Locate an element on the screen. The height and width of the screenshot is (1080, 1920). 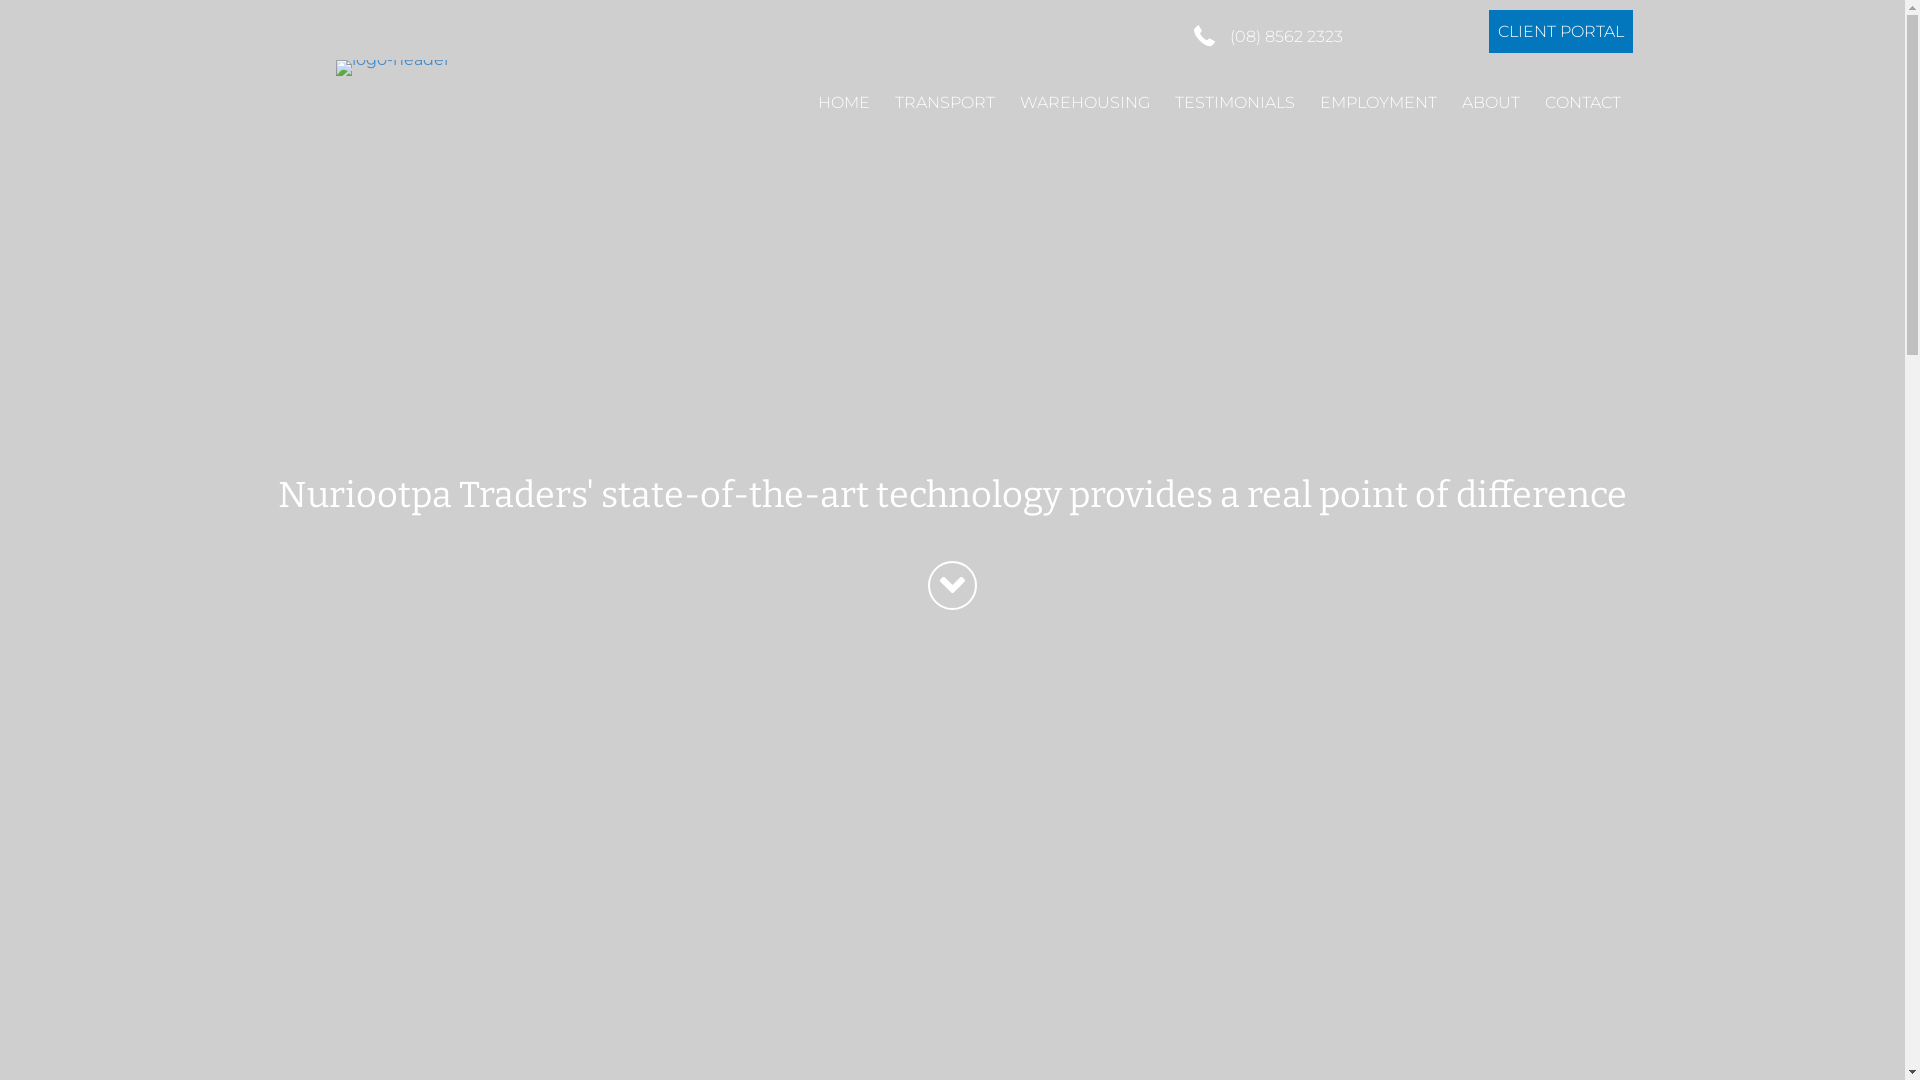
HOME is located at coordinates (844, 102).